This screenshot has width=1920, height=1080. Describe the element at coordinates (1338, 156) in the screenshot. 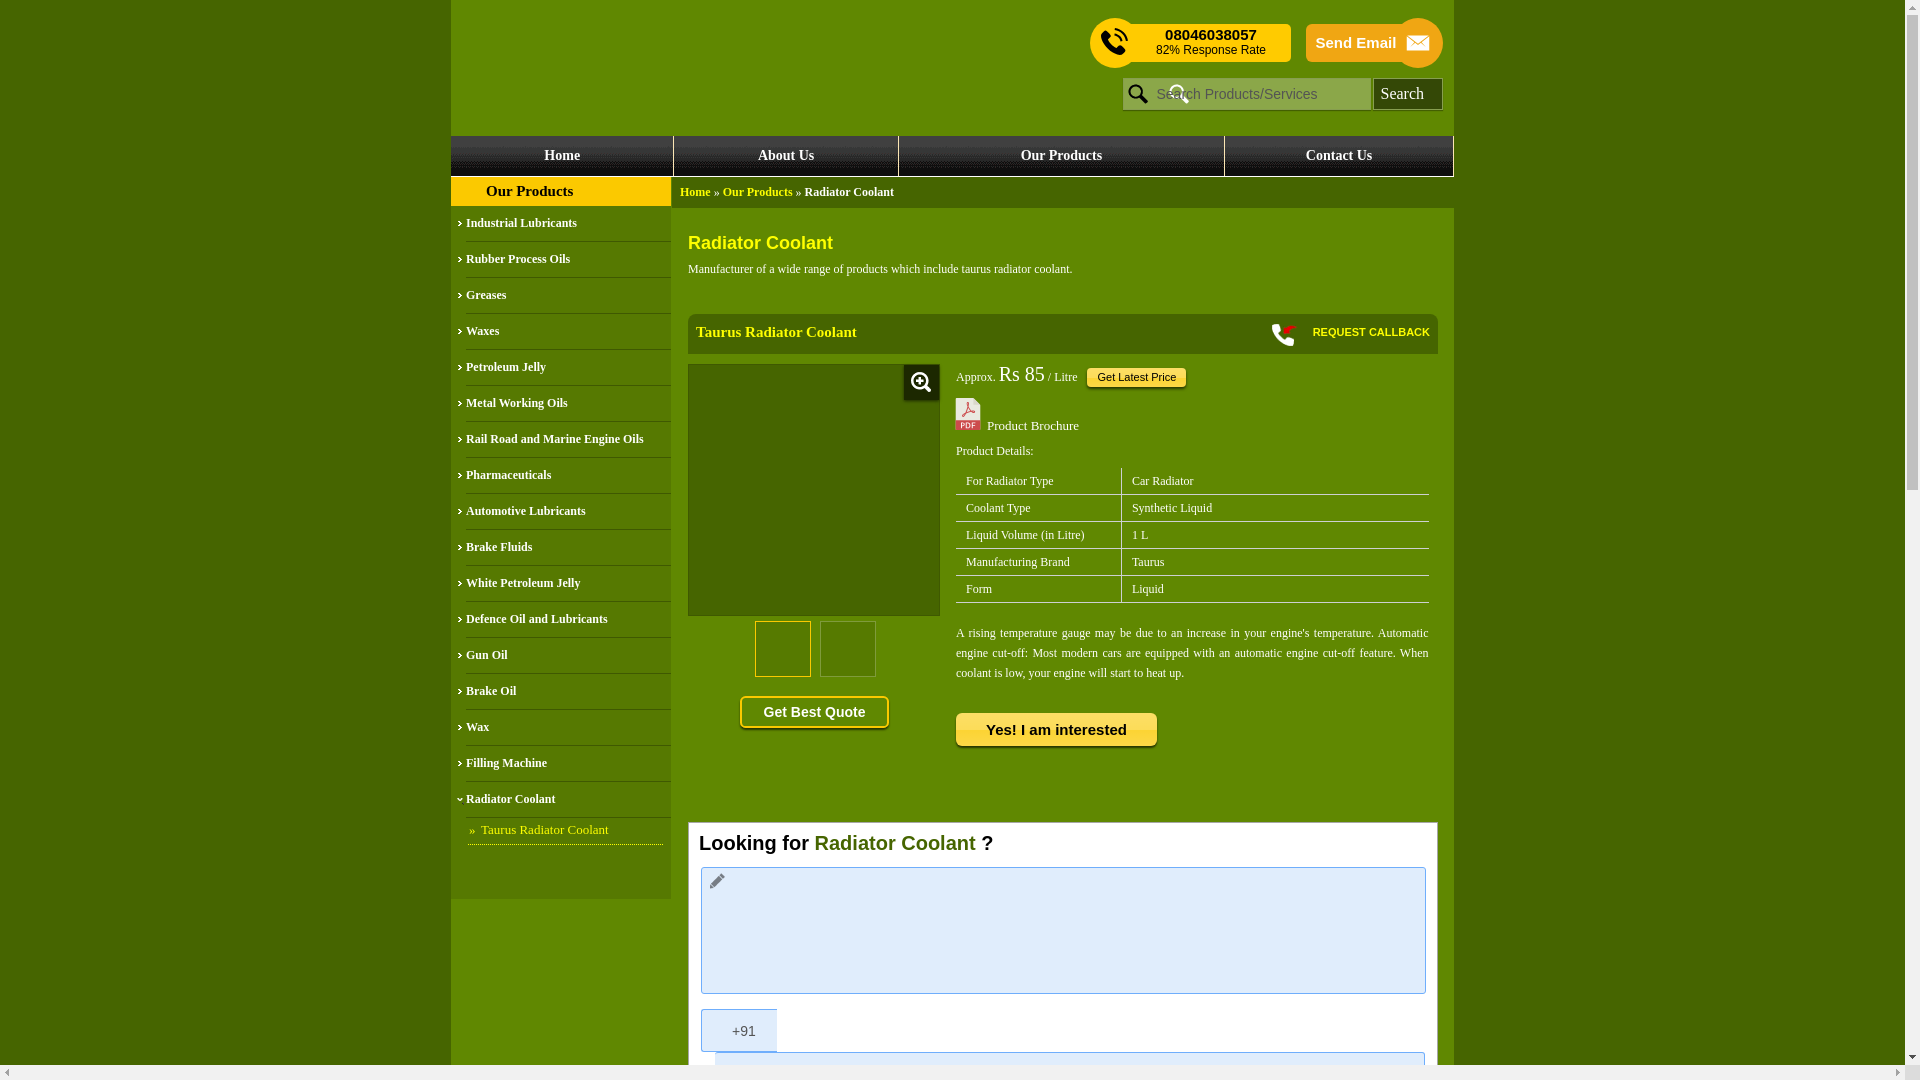

I see `Contact Us` at that location.